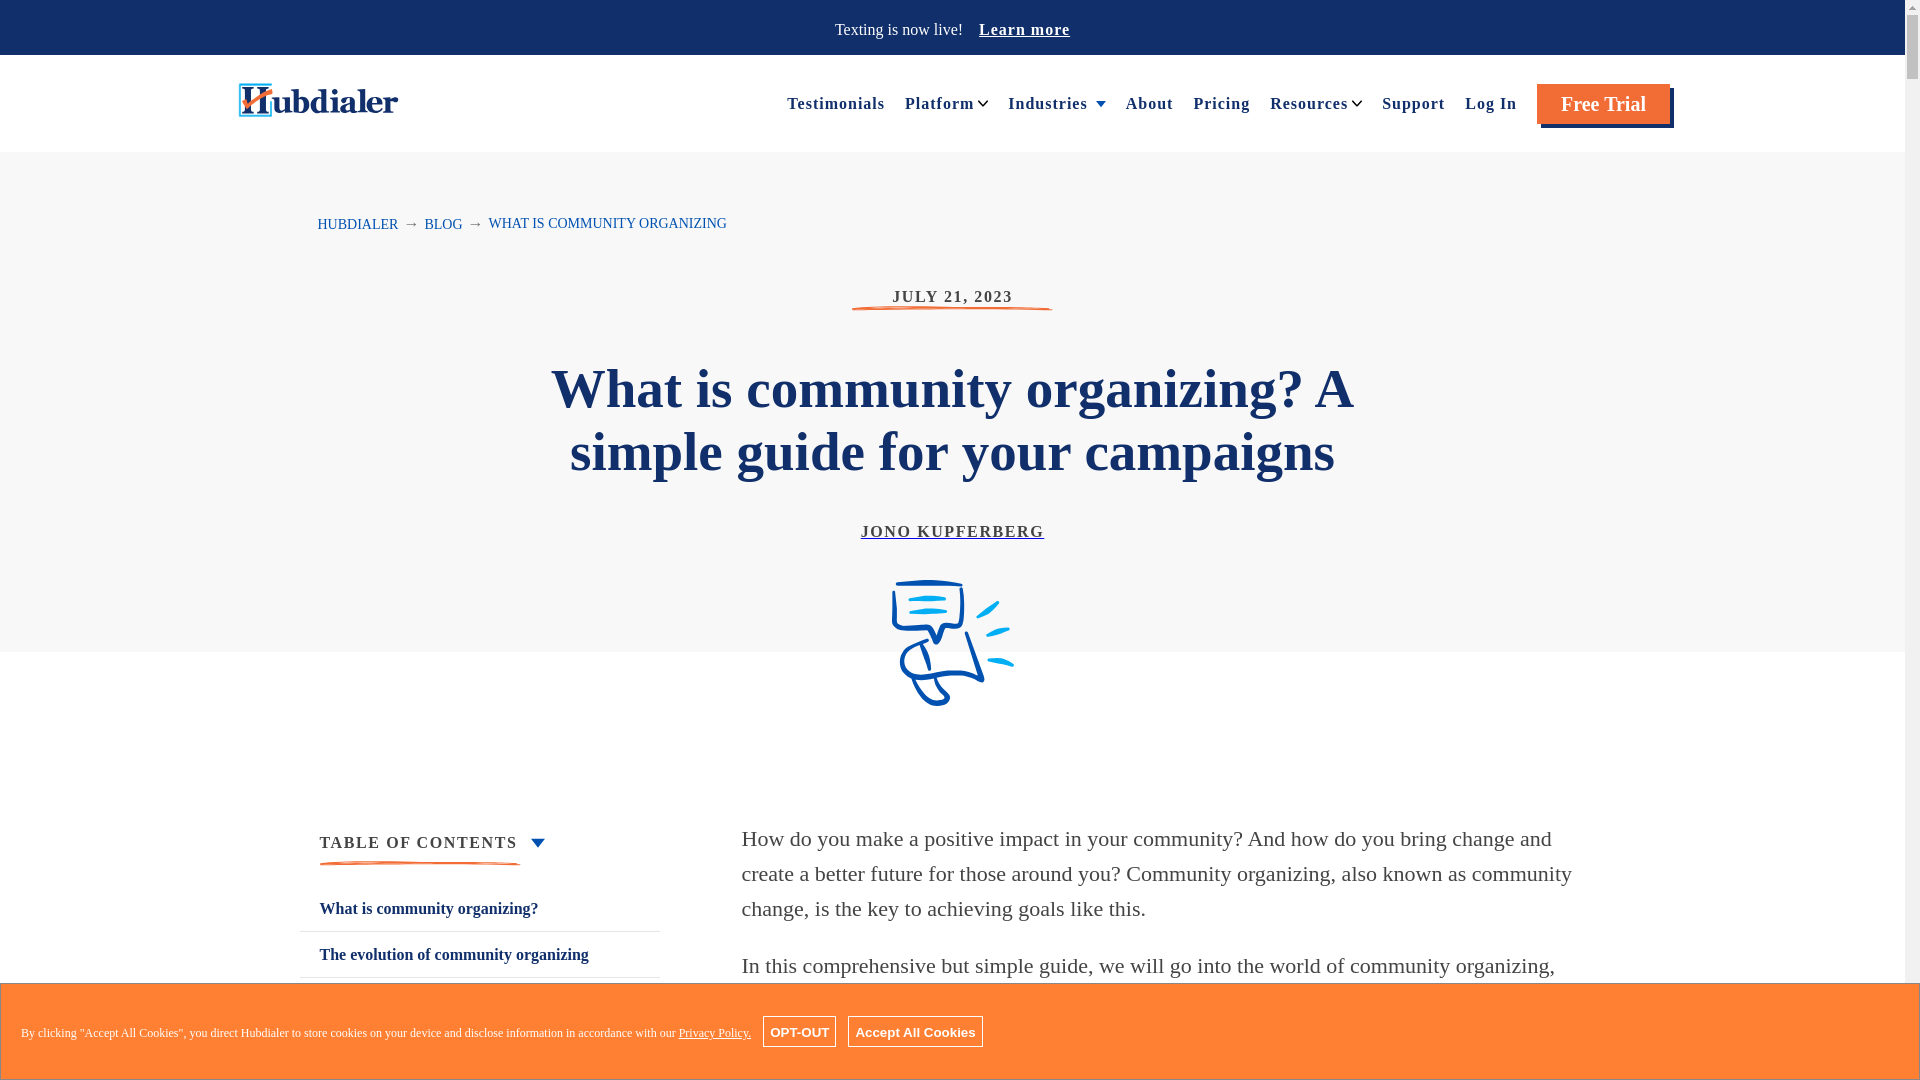 The height and width of the screenshot is (1080, 1920). I want to click on Industries, so click(1047, 102).